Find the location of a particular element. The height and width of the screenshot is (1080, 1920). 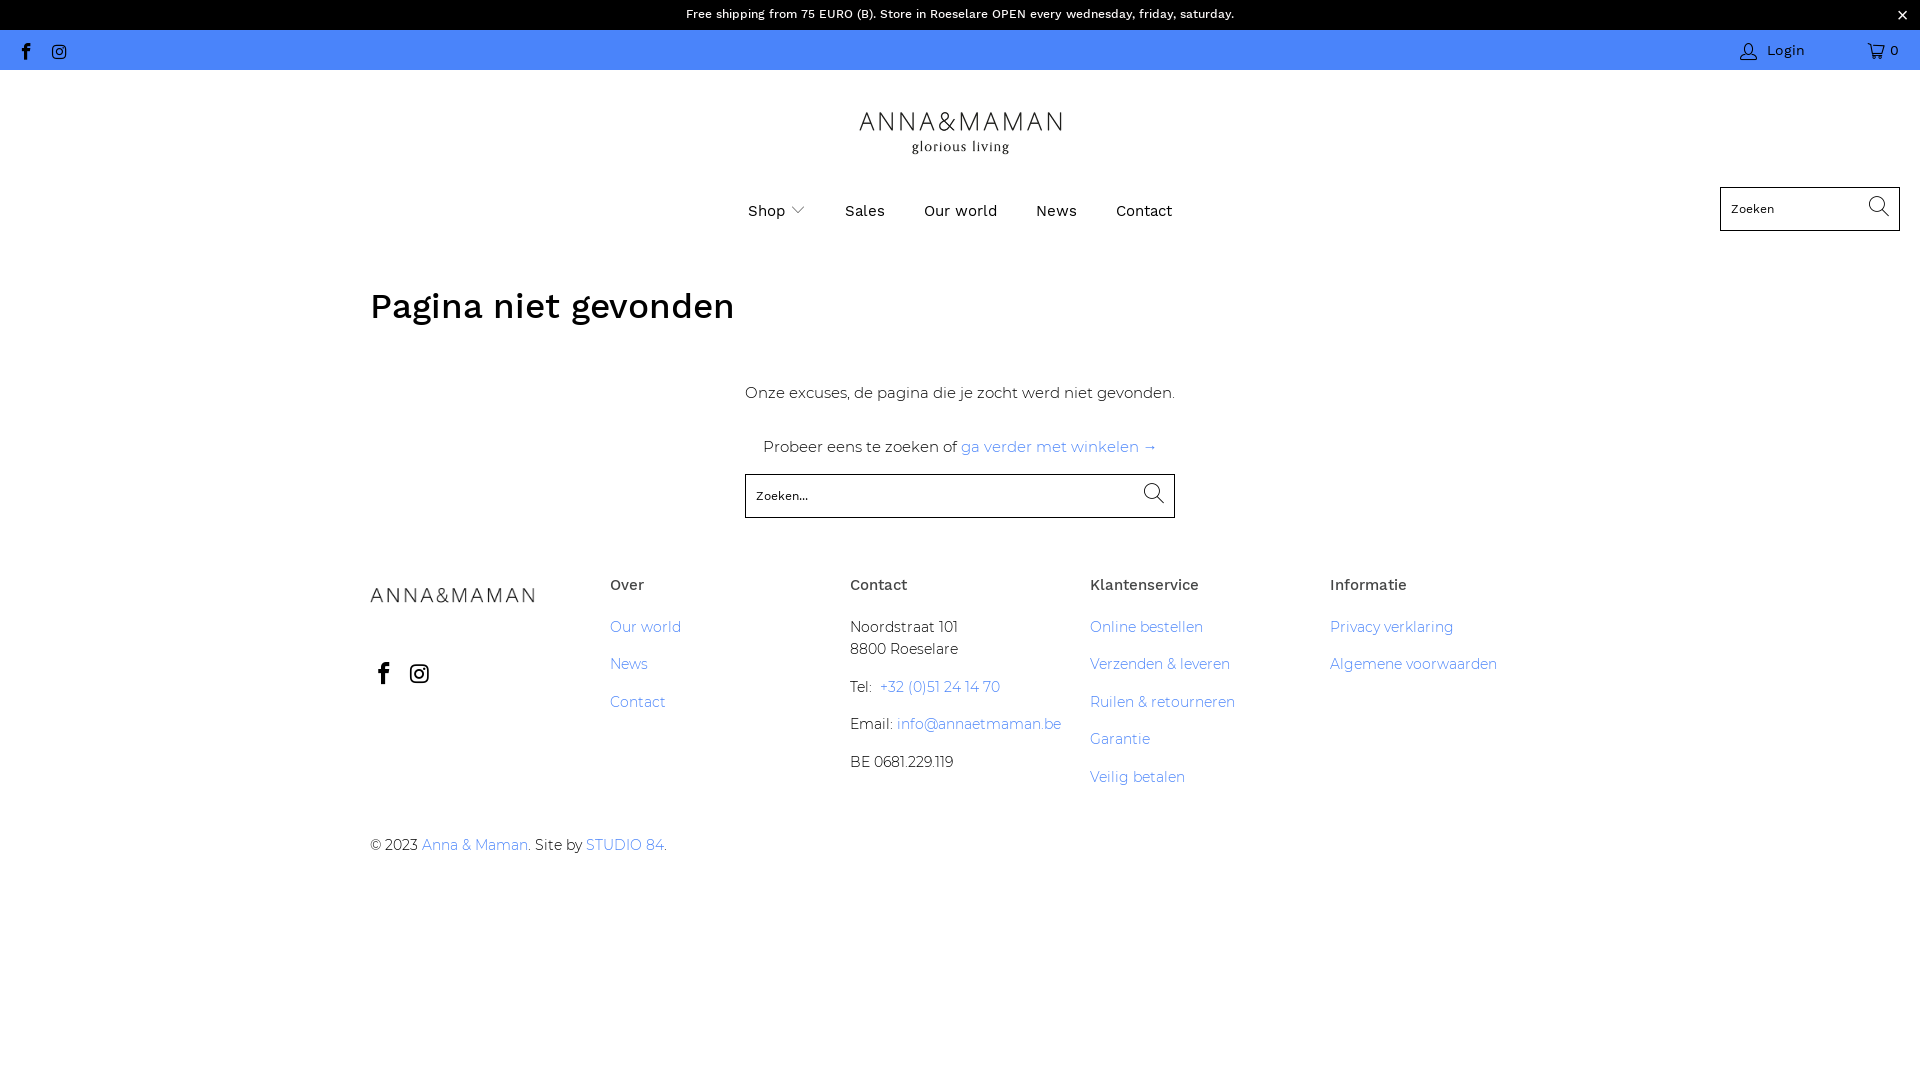

Anna & Maman on Facebook is located at coordinates (385, 675).